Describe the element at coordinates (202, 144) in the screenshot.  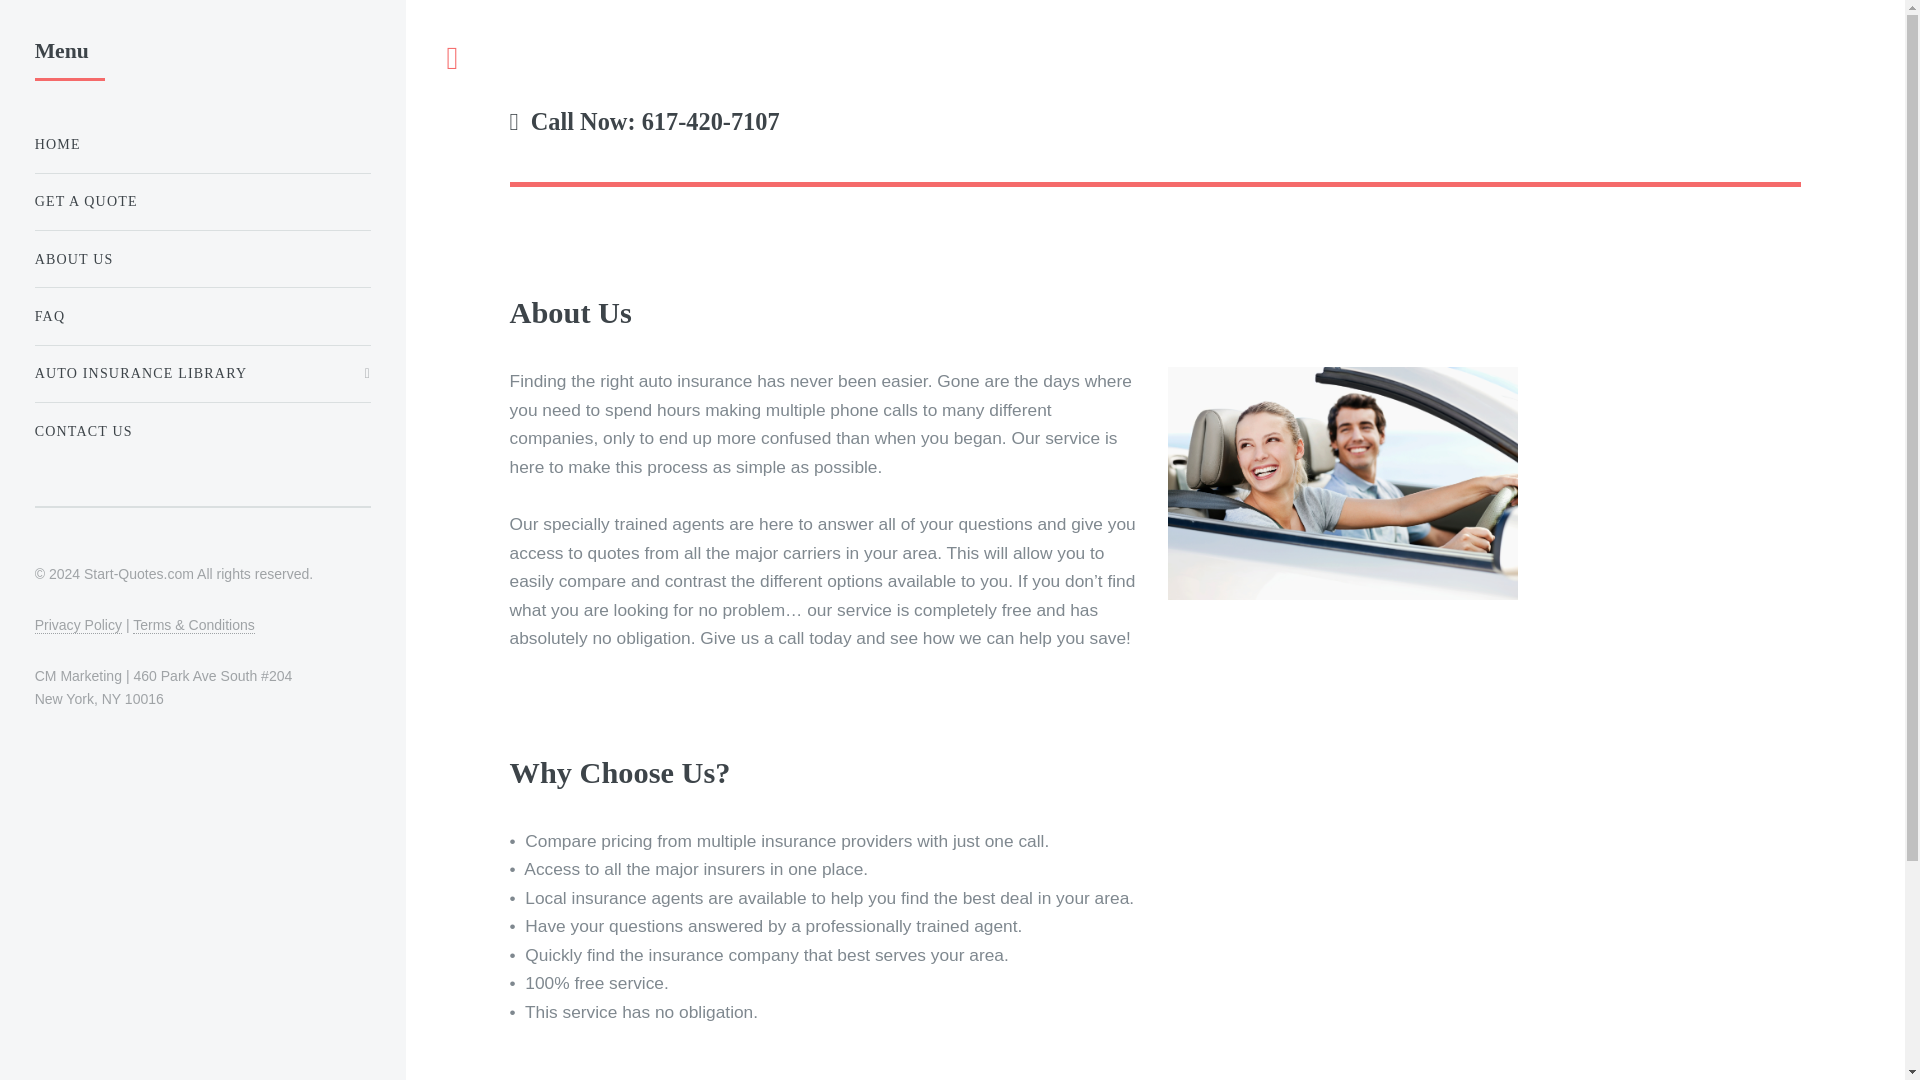
I see `HOME` at that location.